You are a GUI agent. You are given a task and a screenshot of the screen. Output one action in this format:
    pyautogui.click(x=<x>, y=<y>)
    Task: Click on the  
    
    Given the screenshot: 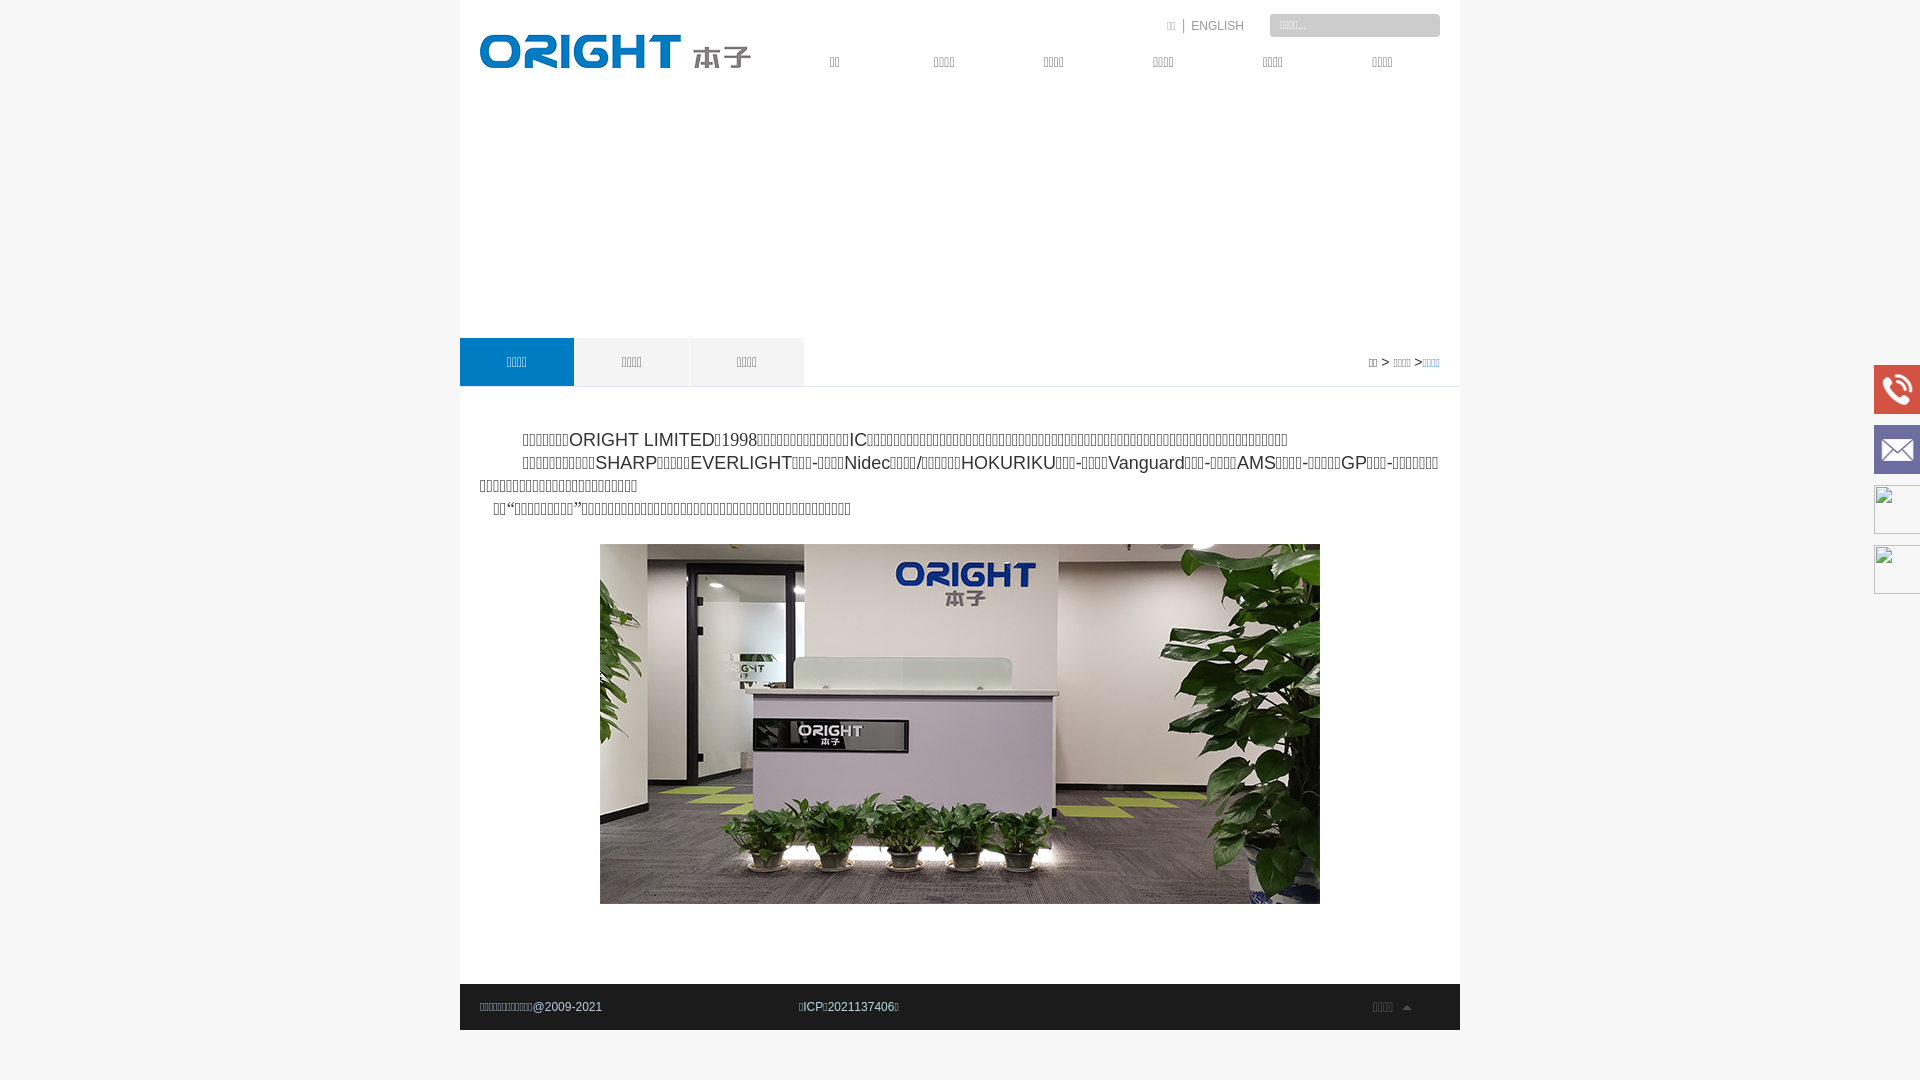 What is the action you would take?
    pyautogui.click(x=1428, y=26)
    